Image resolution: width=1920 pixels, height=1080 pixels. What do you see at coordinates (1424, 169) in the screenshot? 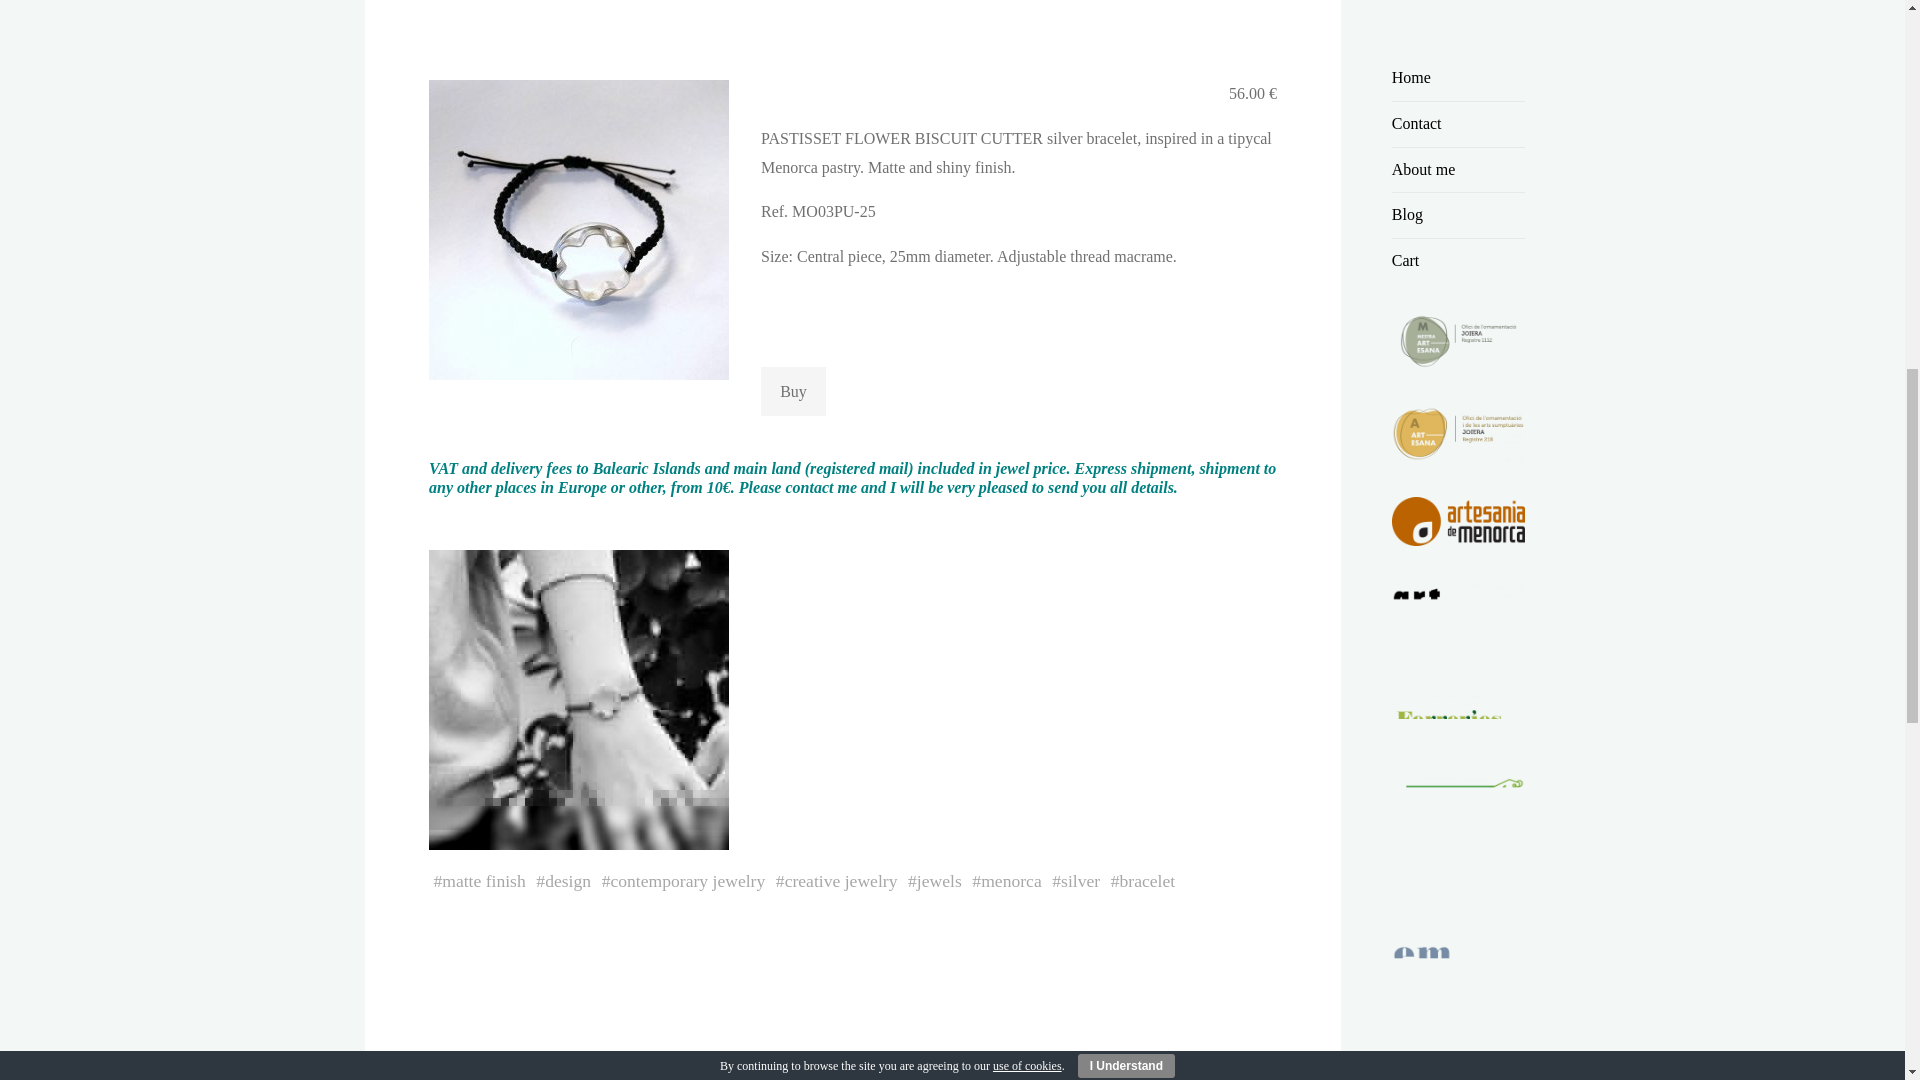
I see `About me` at bounding box center [1424, 169].